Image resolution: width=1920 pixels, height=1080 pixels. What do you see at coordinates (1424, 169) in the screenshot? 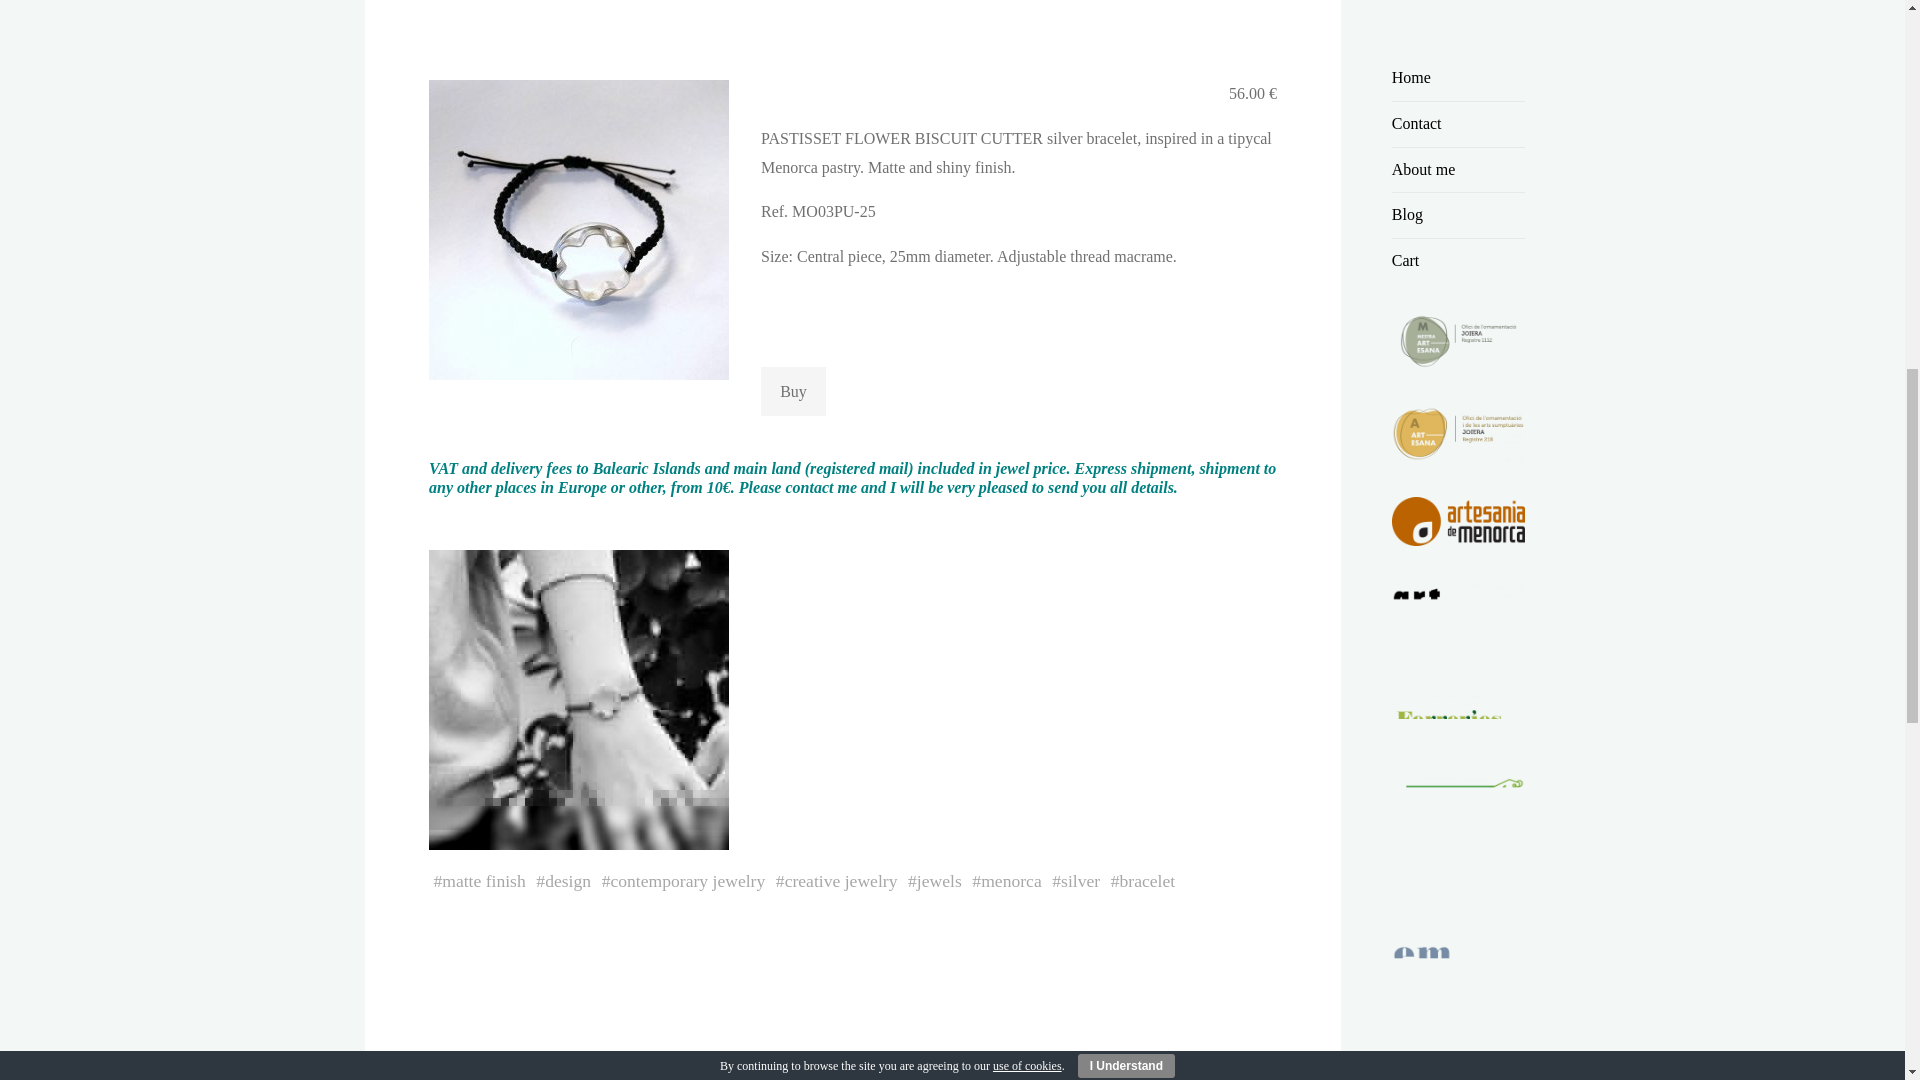
I see `About me` at bounding box center [1424, 169].